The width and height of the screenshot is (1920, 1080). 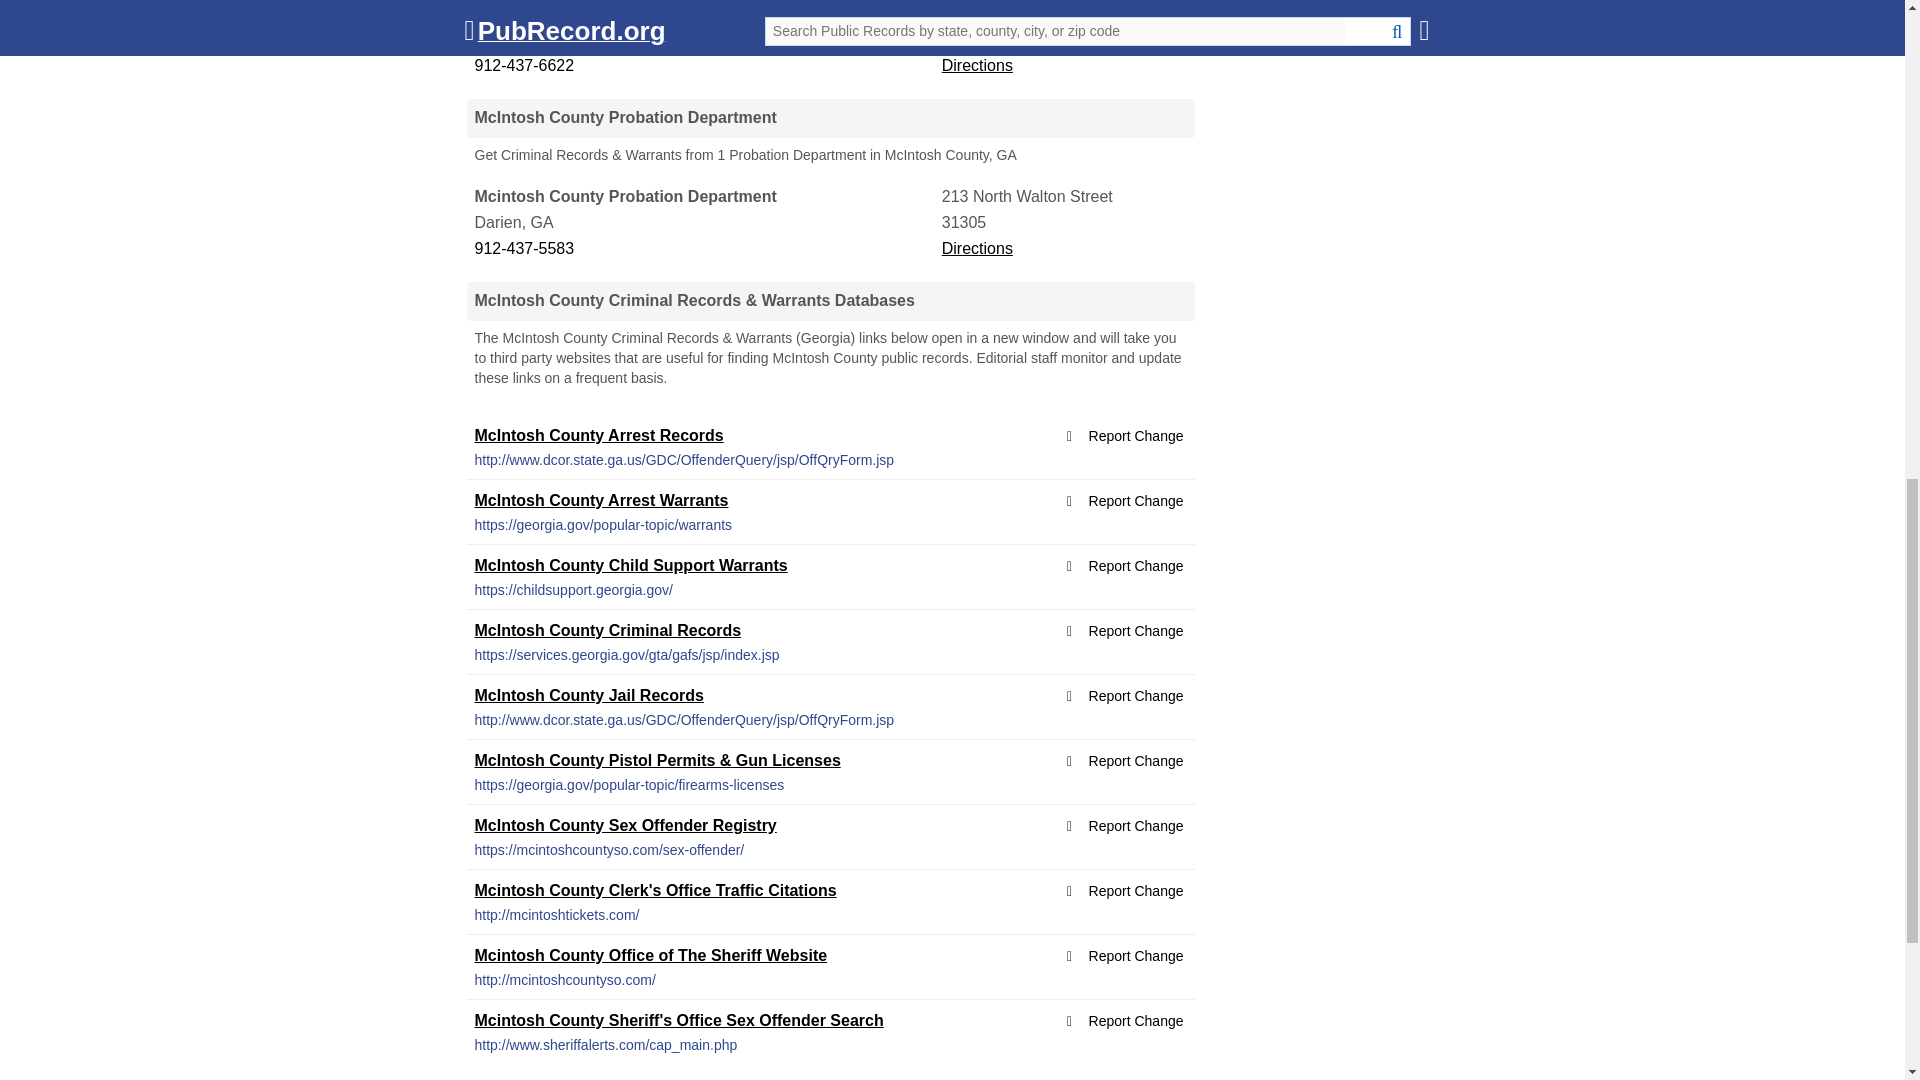 What do you see at coordinates (705, 249) in the screenshot?
I see `912-437-5583` at bounding box center [705, 249].